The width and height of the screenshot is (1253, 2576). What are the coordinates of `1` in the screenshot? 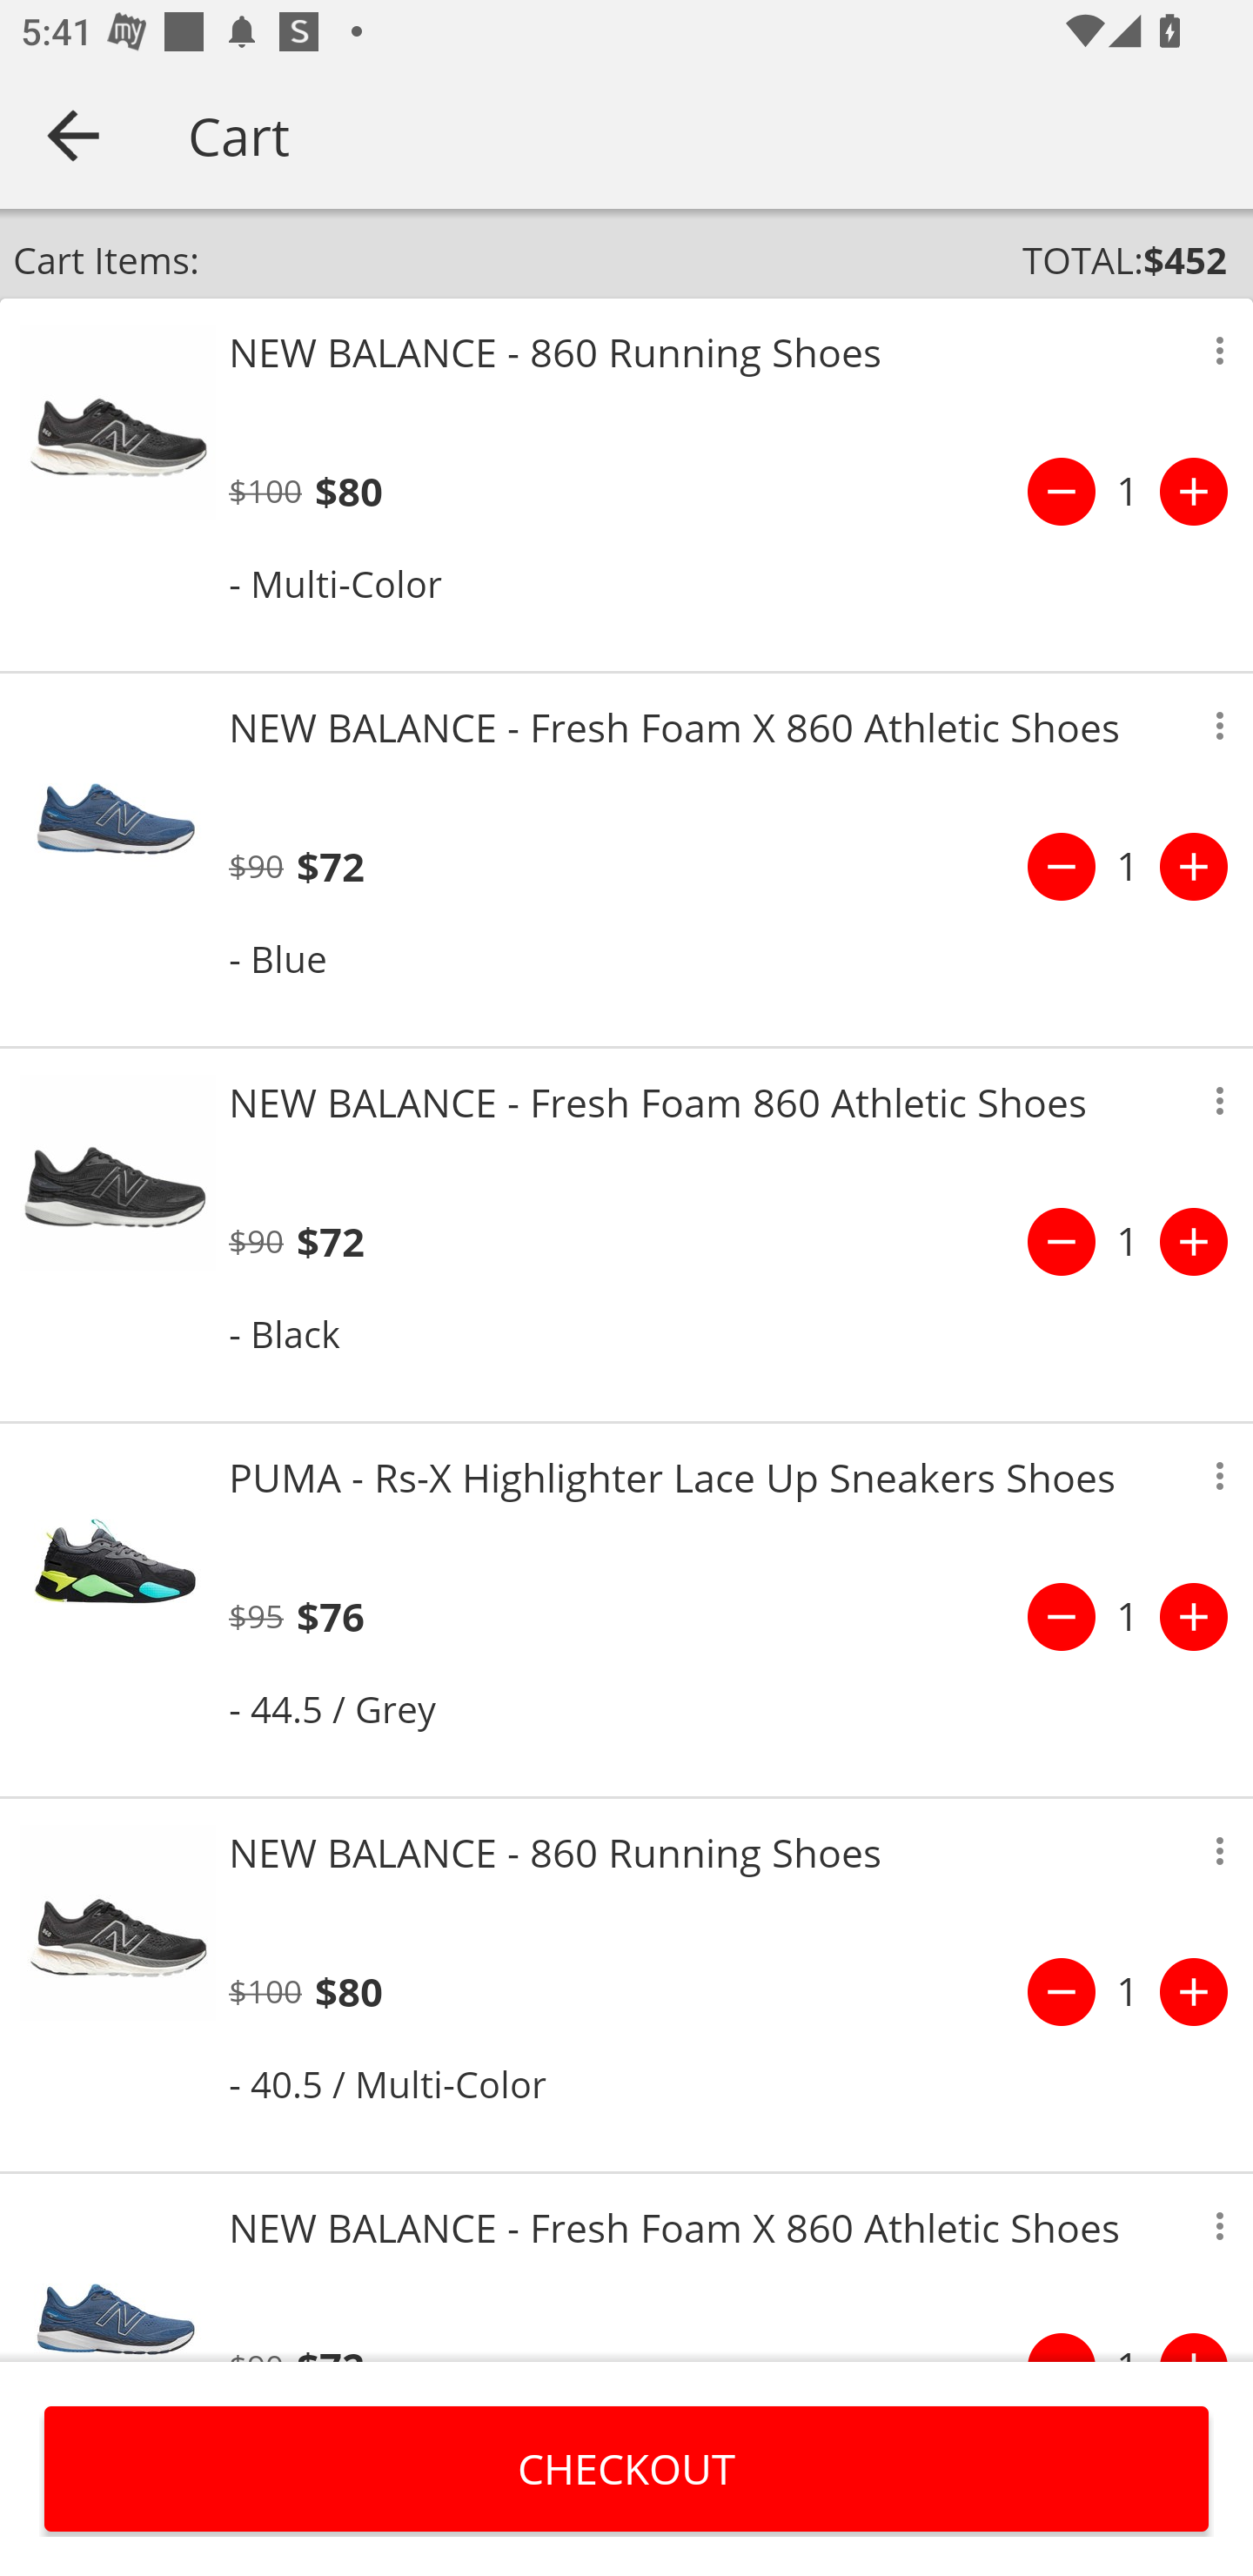 It's located at (1128, 492).